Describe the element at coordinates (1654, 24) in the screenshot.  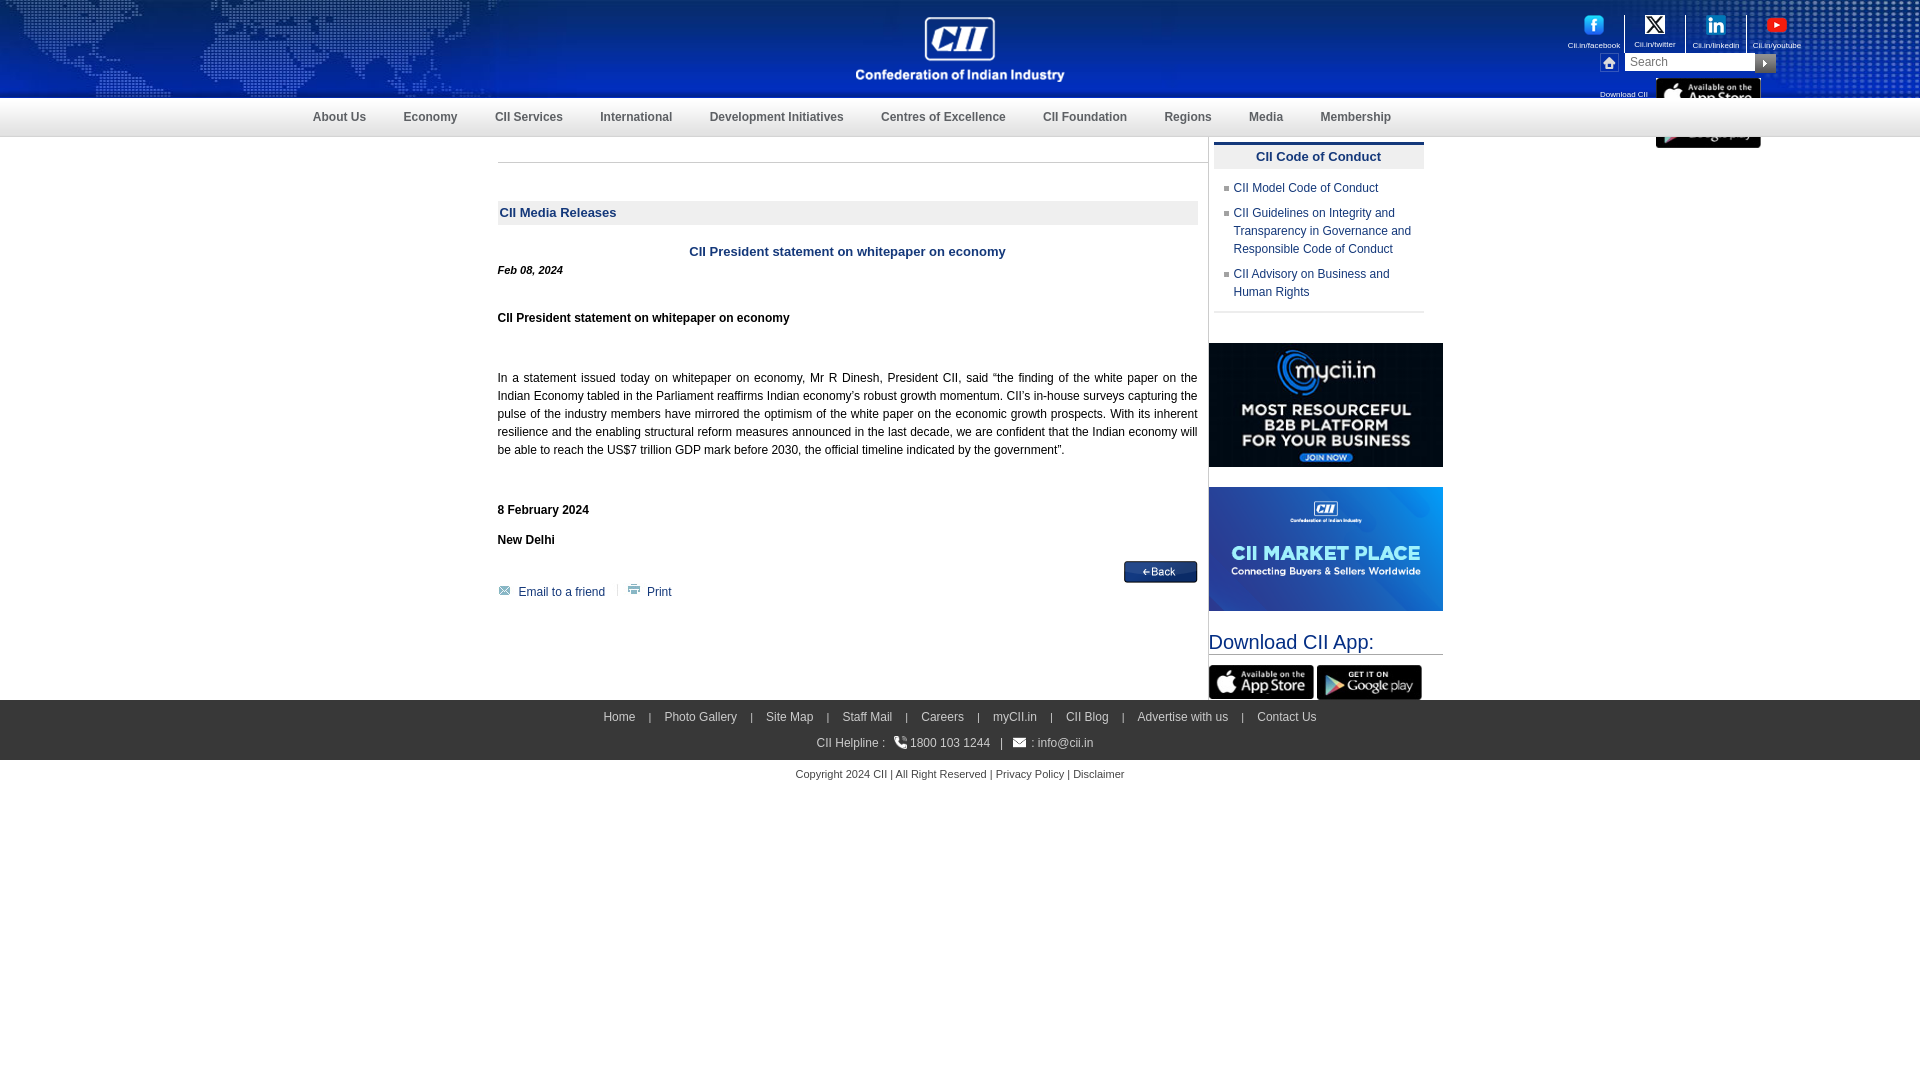
I see `twitter` at that location.